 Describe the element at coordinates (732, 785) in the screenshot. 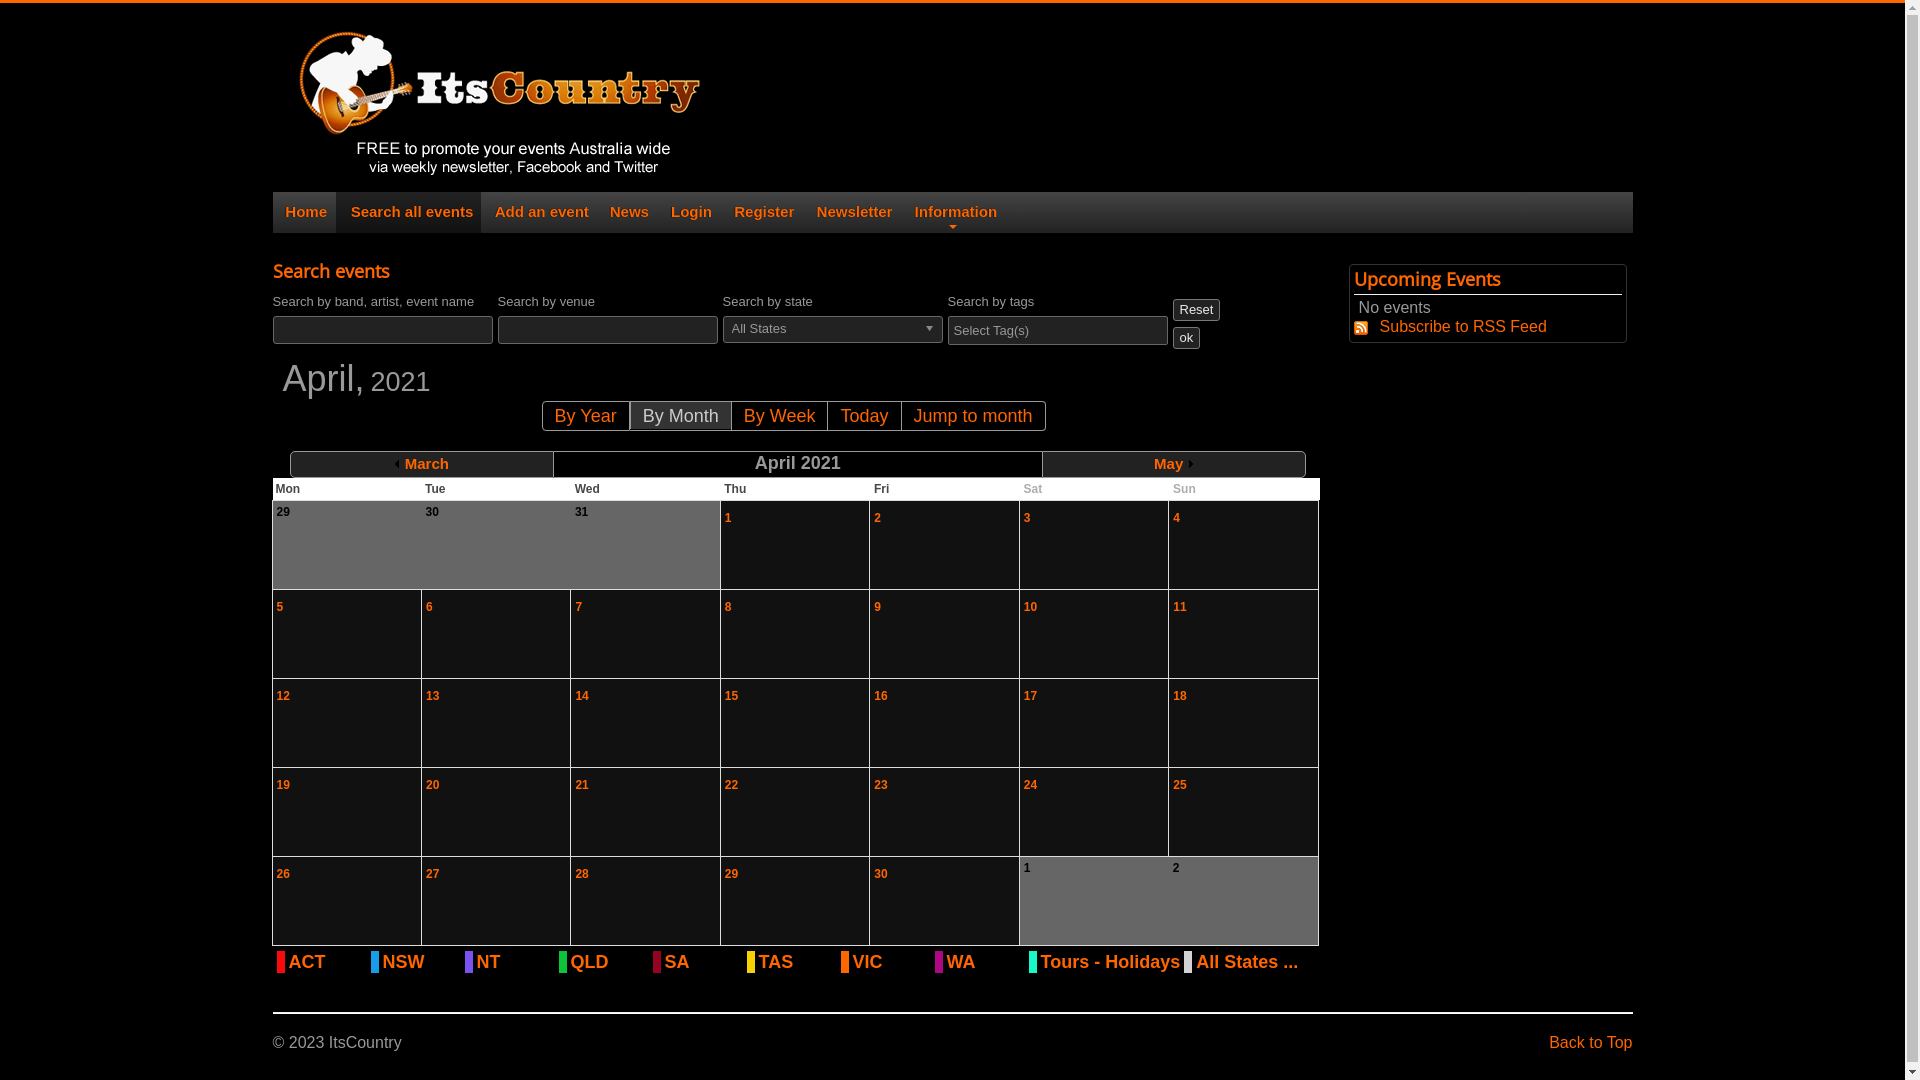

I see `22` at that location.